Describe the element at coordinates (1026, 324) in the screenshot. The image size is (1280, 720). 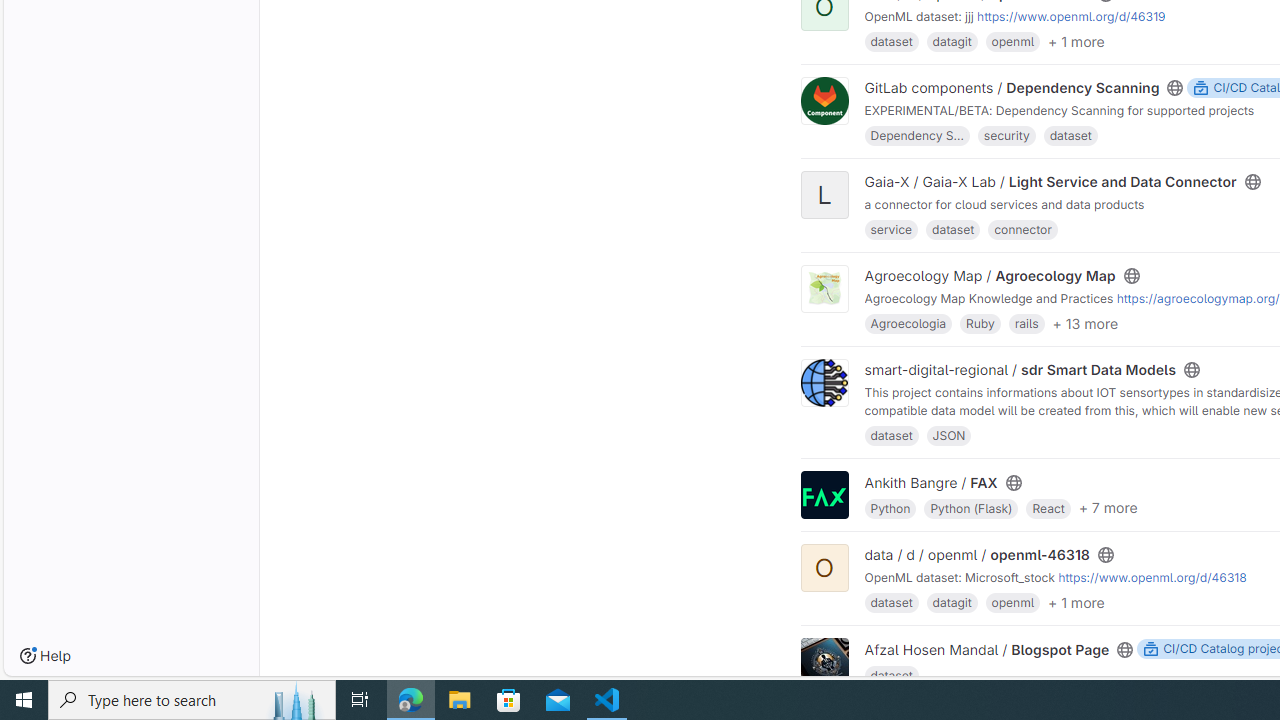
I see `rails` at that location.